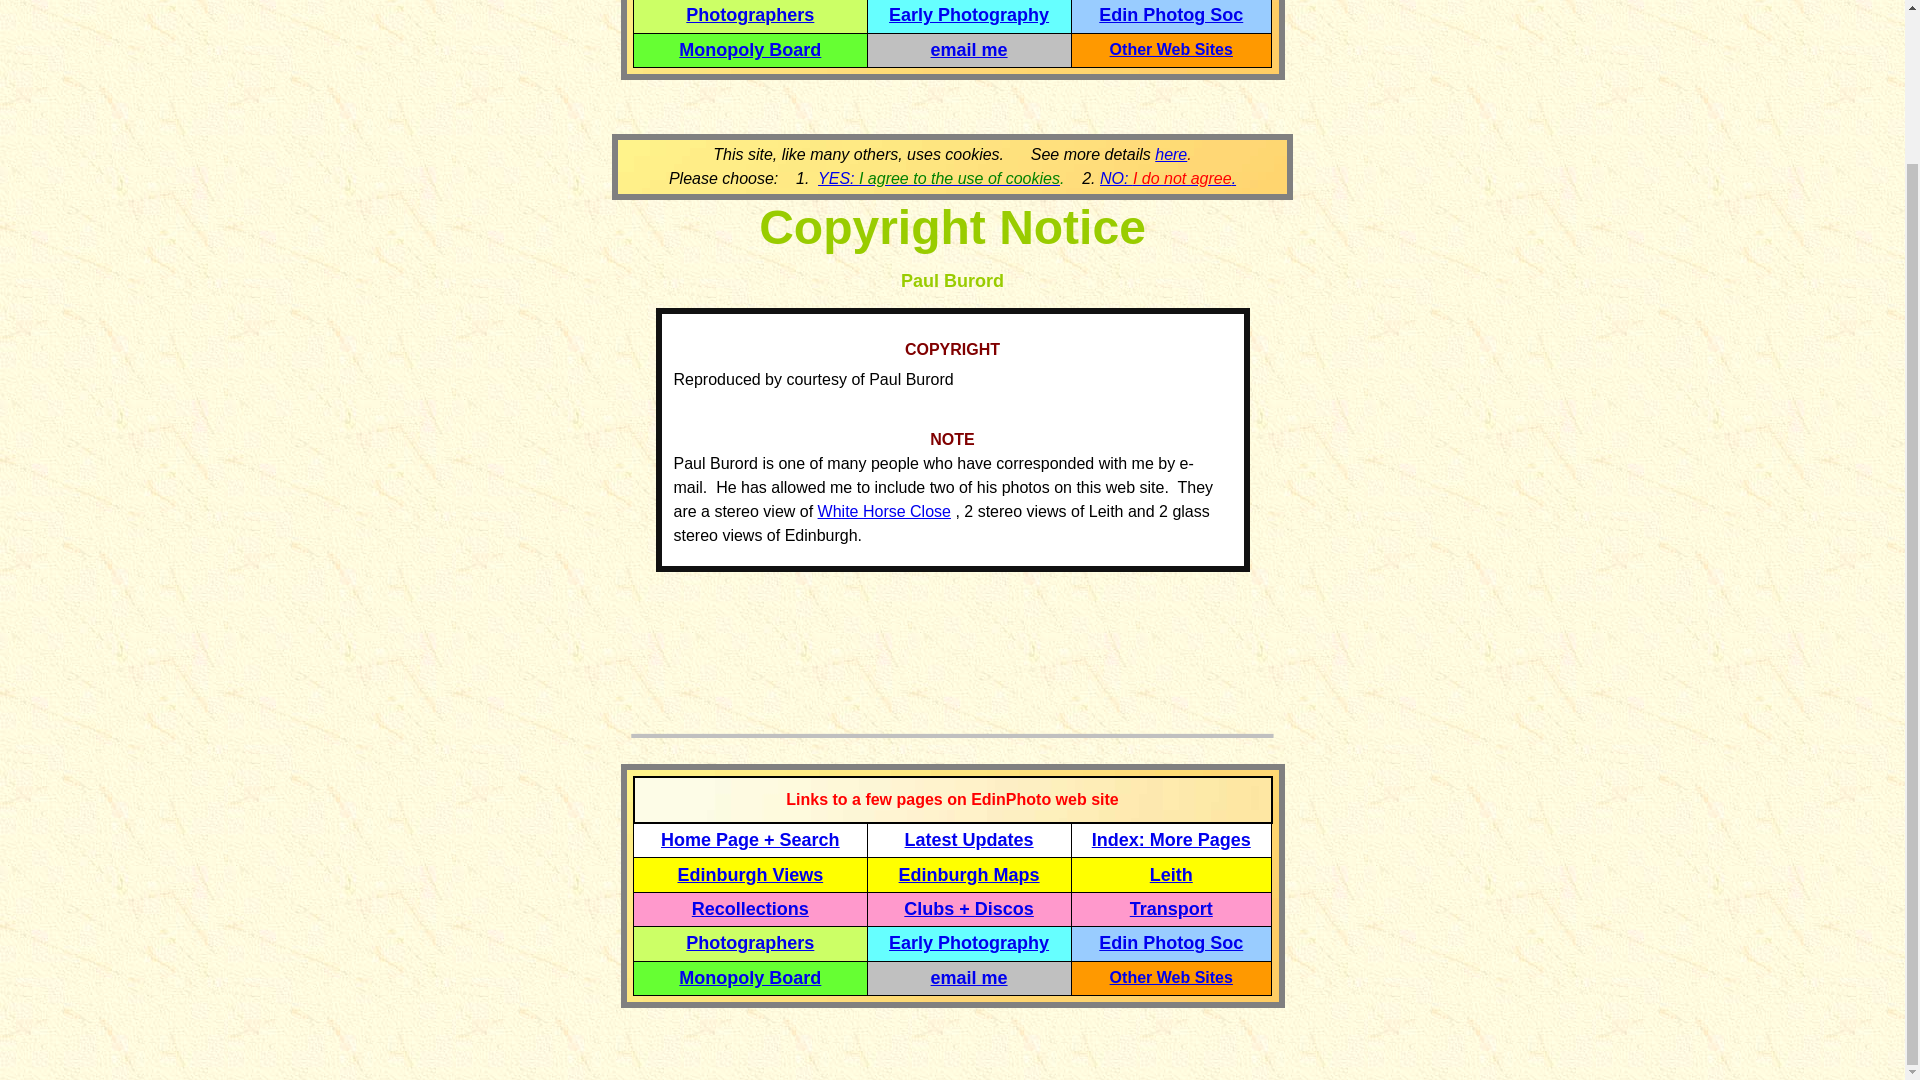  I want to click on email me, so click(970, 50).